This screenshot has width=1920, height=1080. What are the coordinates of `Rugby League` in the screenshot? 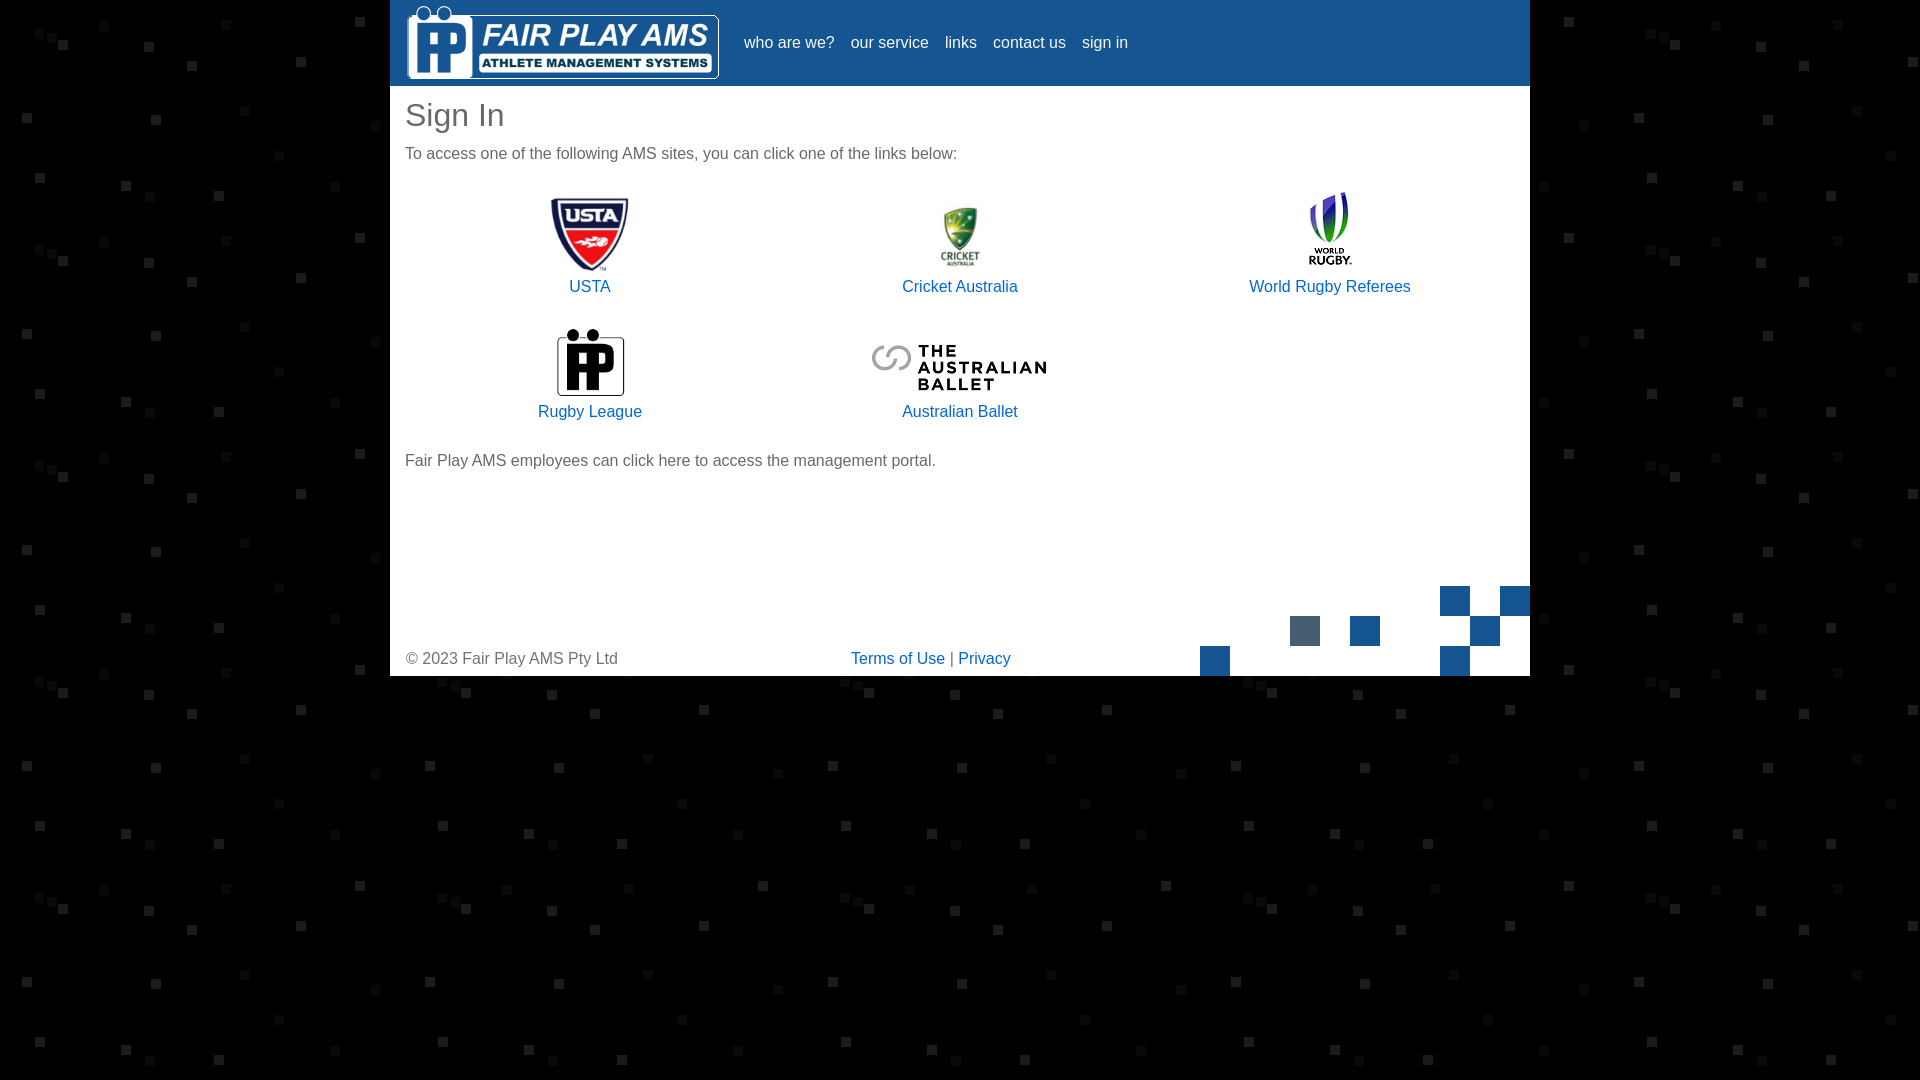 It's located at (590, 412).